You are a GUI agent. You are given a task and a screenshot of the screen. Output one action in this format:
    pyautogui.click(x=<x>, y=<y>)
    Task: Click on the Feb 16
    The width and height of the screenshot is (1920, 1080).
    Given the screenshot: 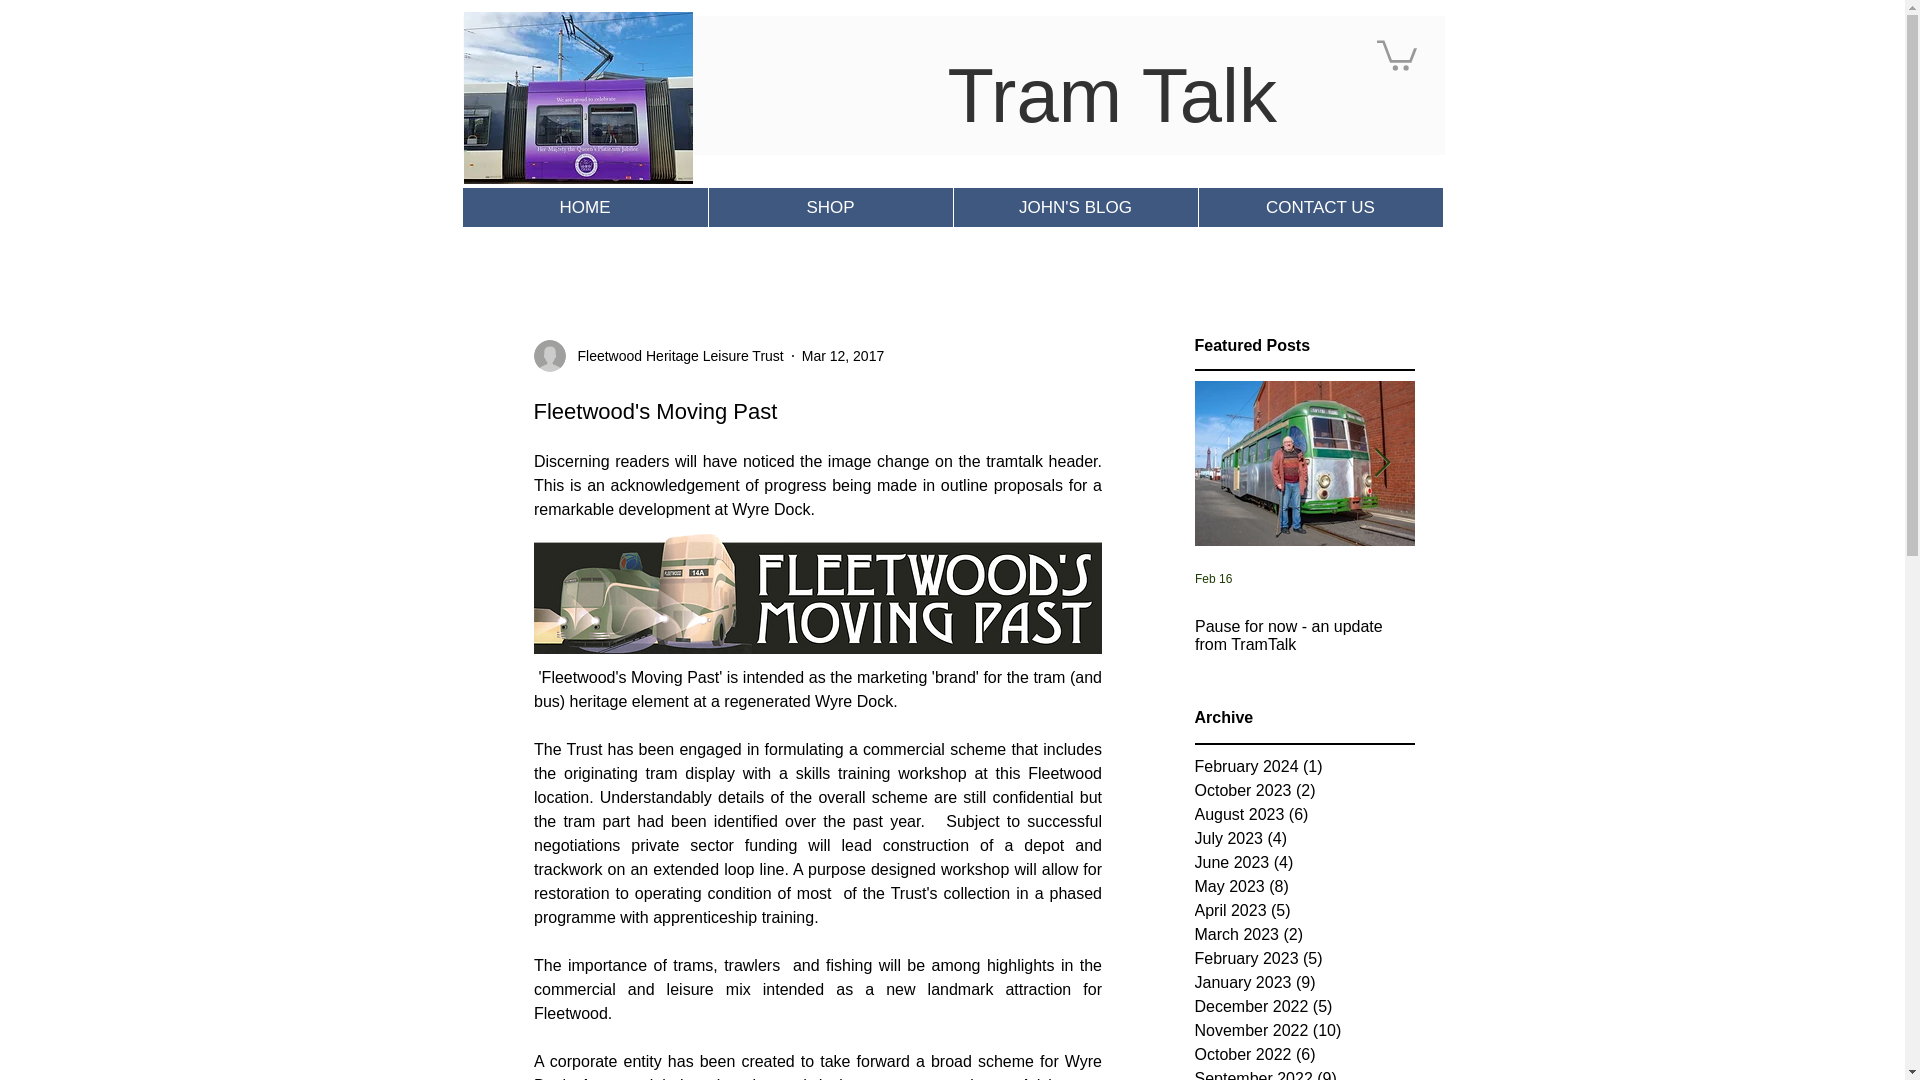 What is the action you would take?
    pyautogui.click(x=1212, y=579)
    